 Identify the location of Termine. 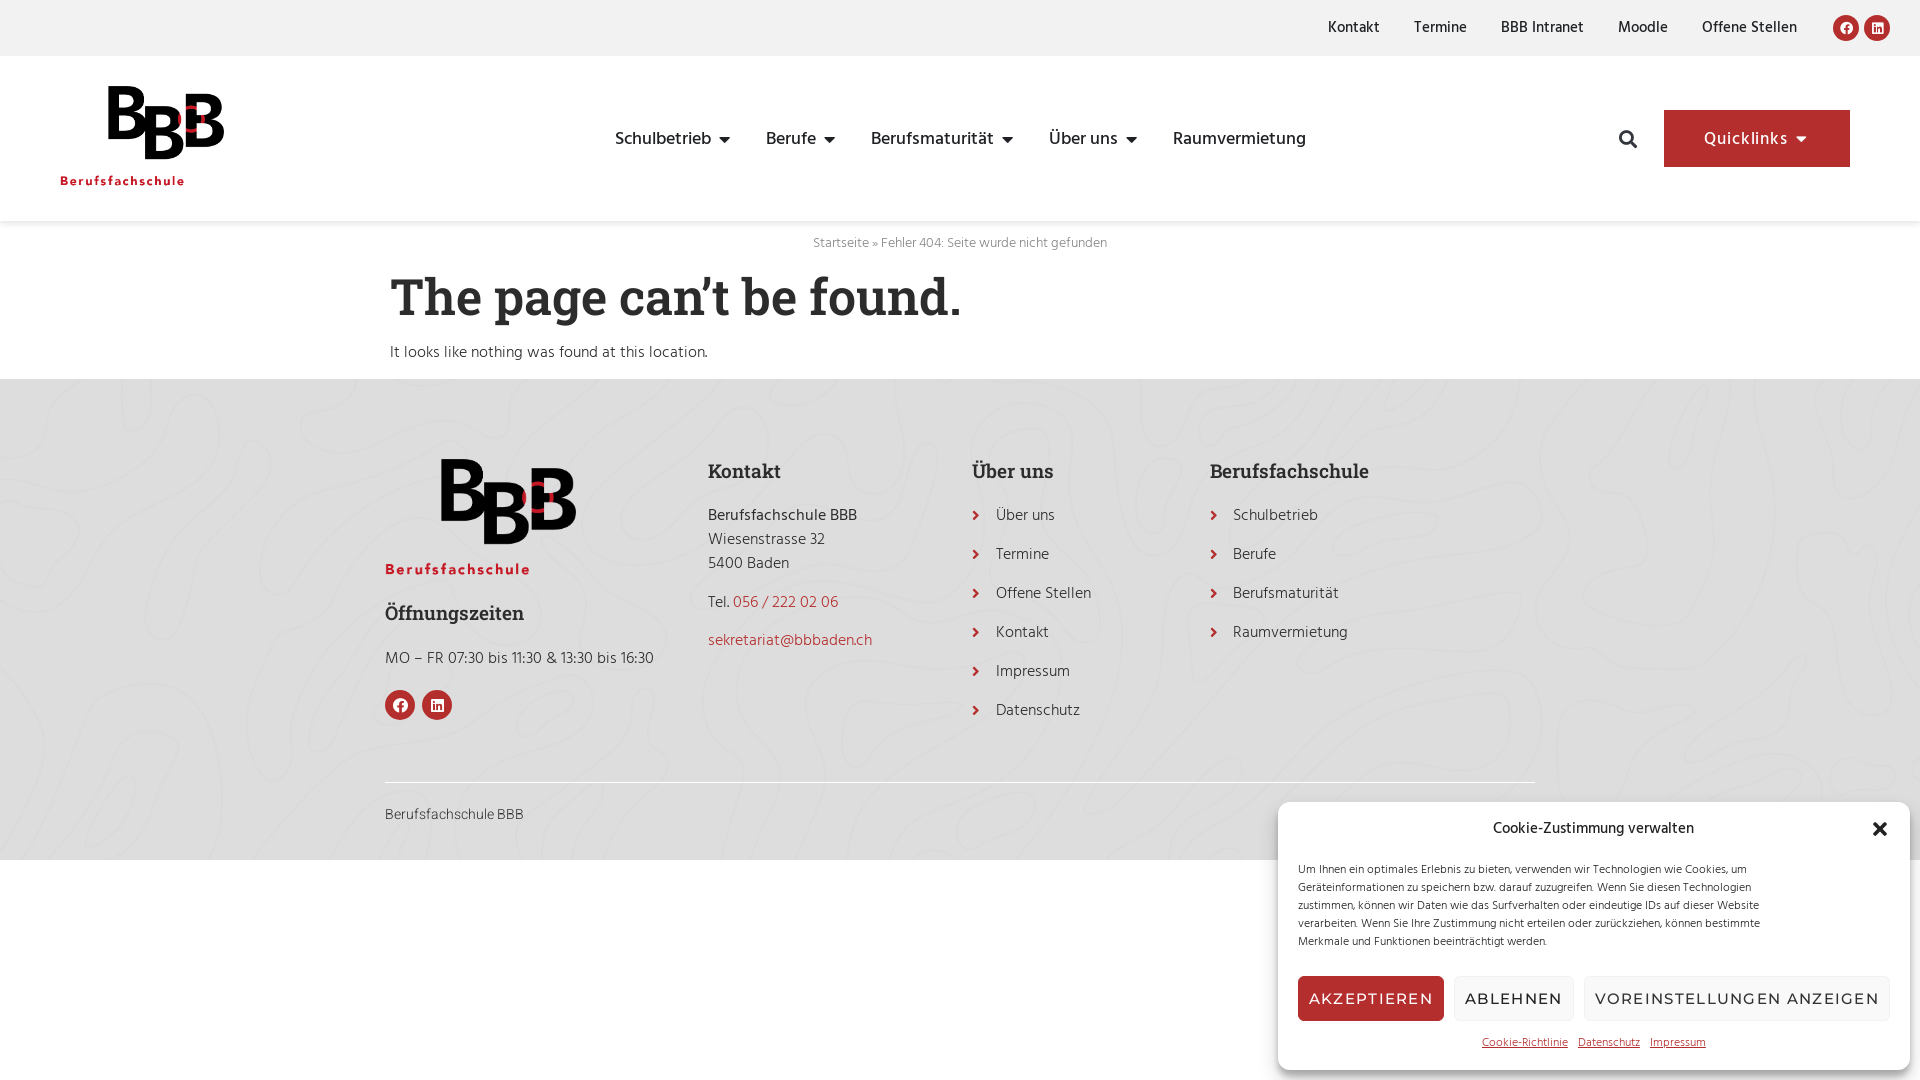
(1440, 28).